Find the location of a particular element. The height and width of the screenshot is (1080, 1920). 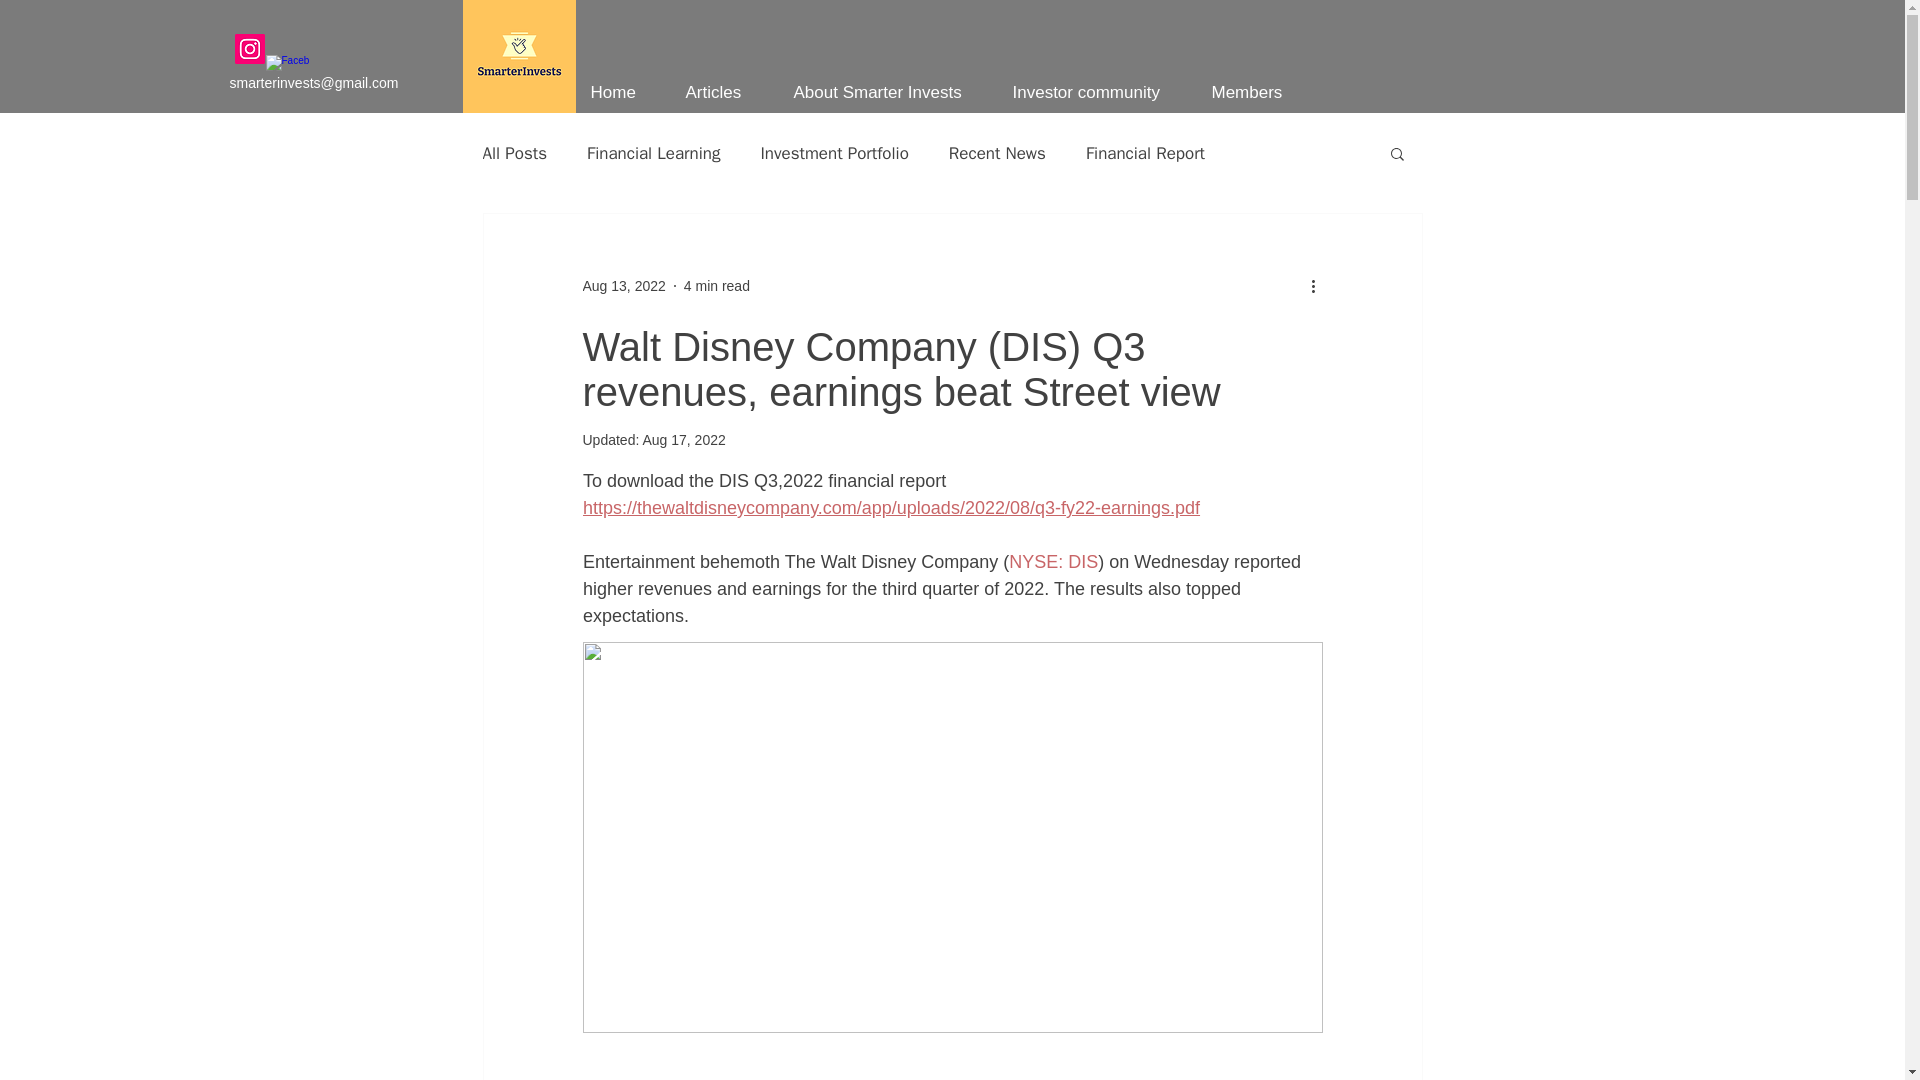

logo.png is located at coordinates (518, 56).